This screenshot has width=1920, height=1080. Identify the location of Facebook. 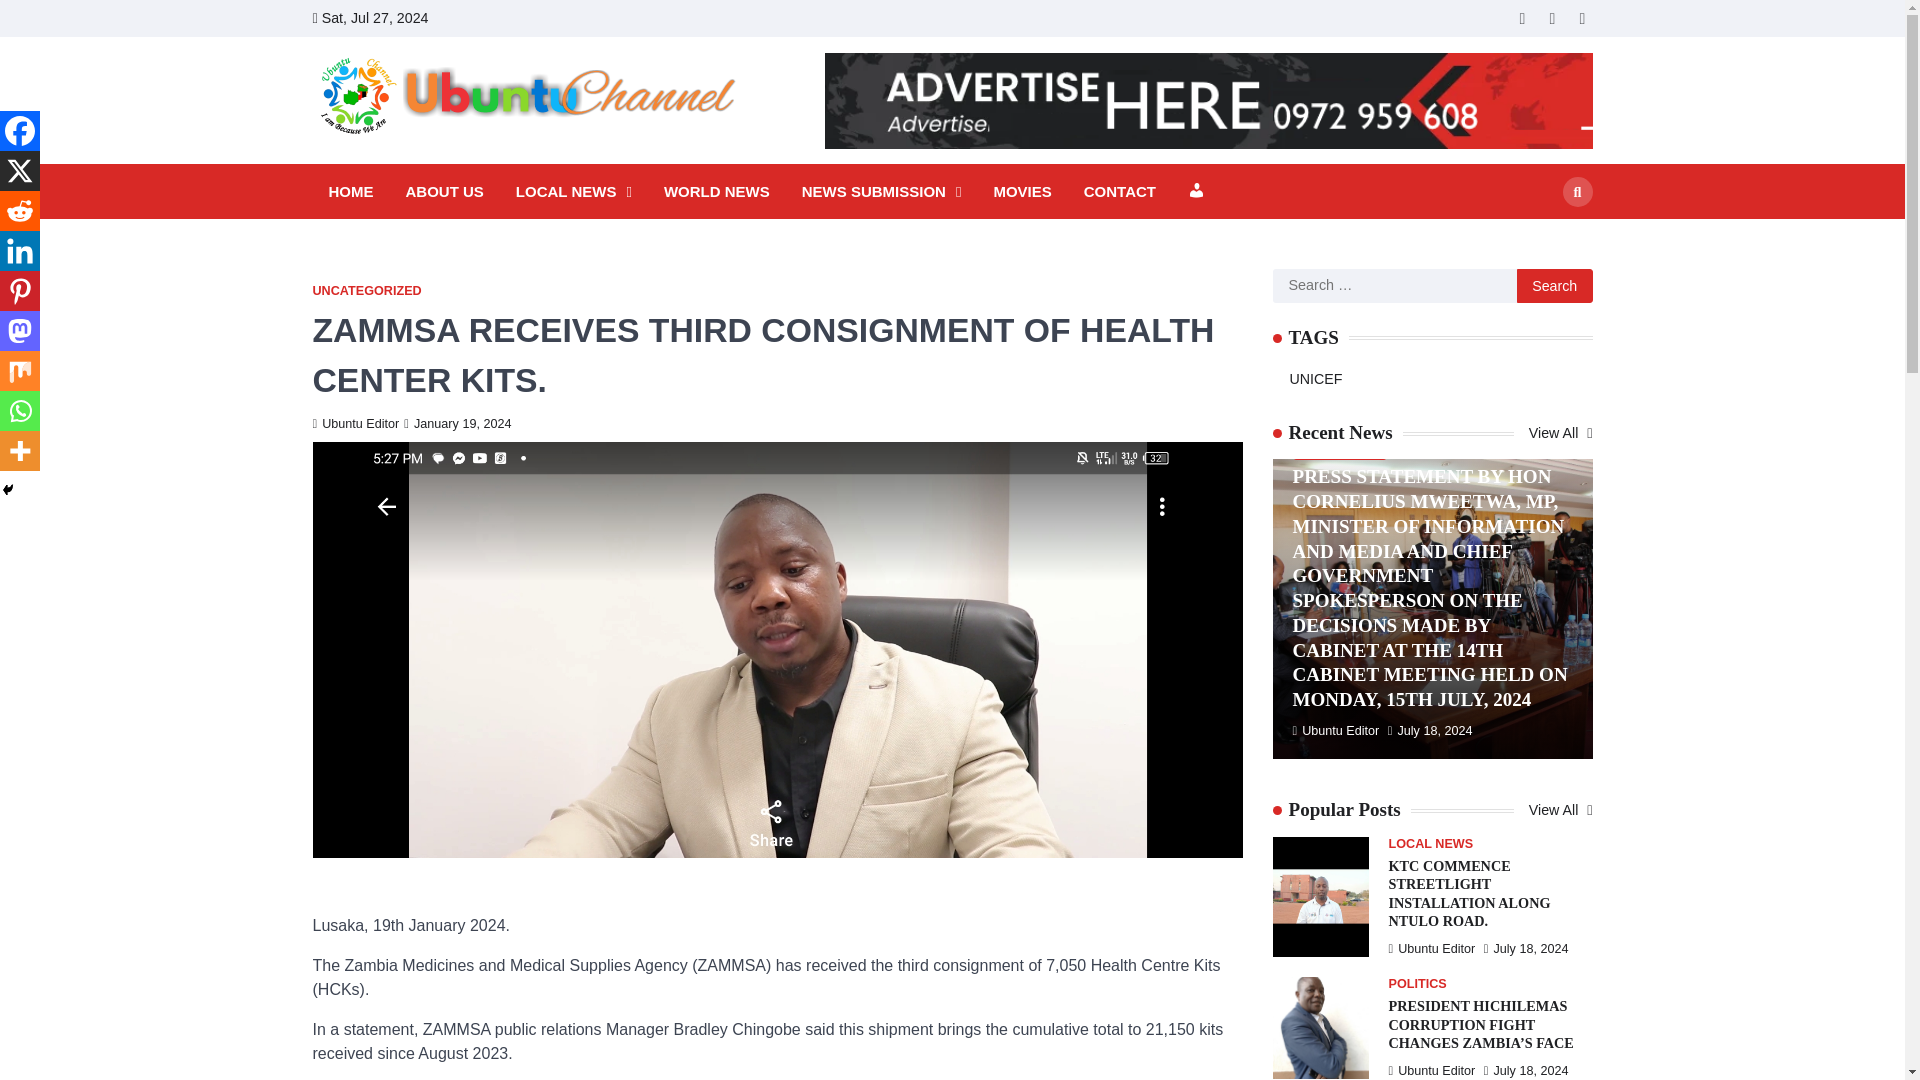
(1552, 18).